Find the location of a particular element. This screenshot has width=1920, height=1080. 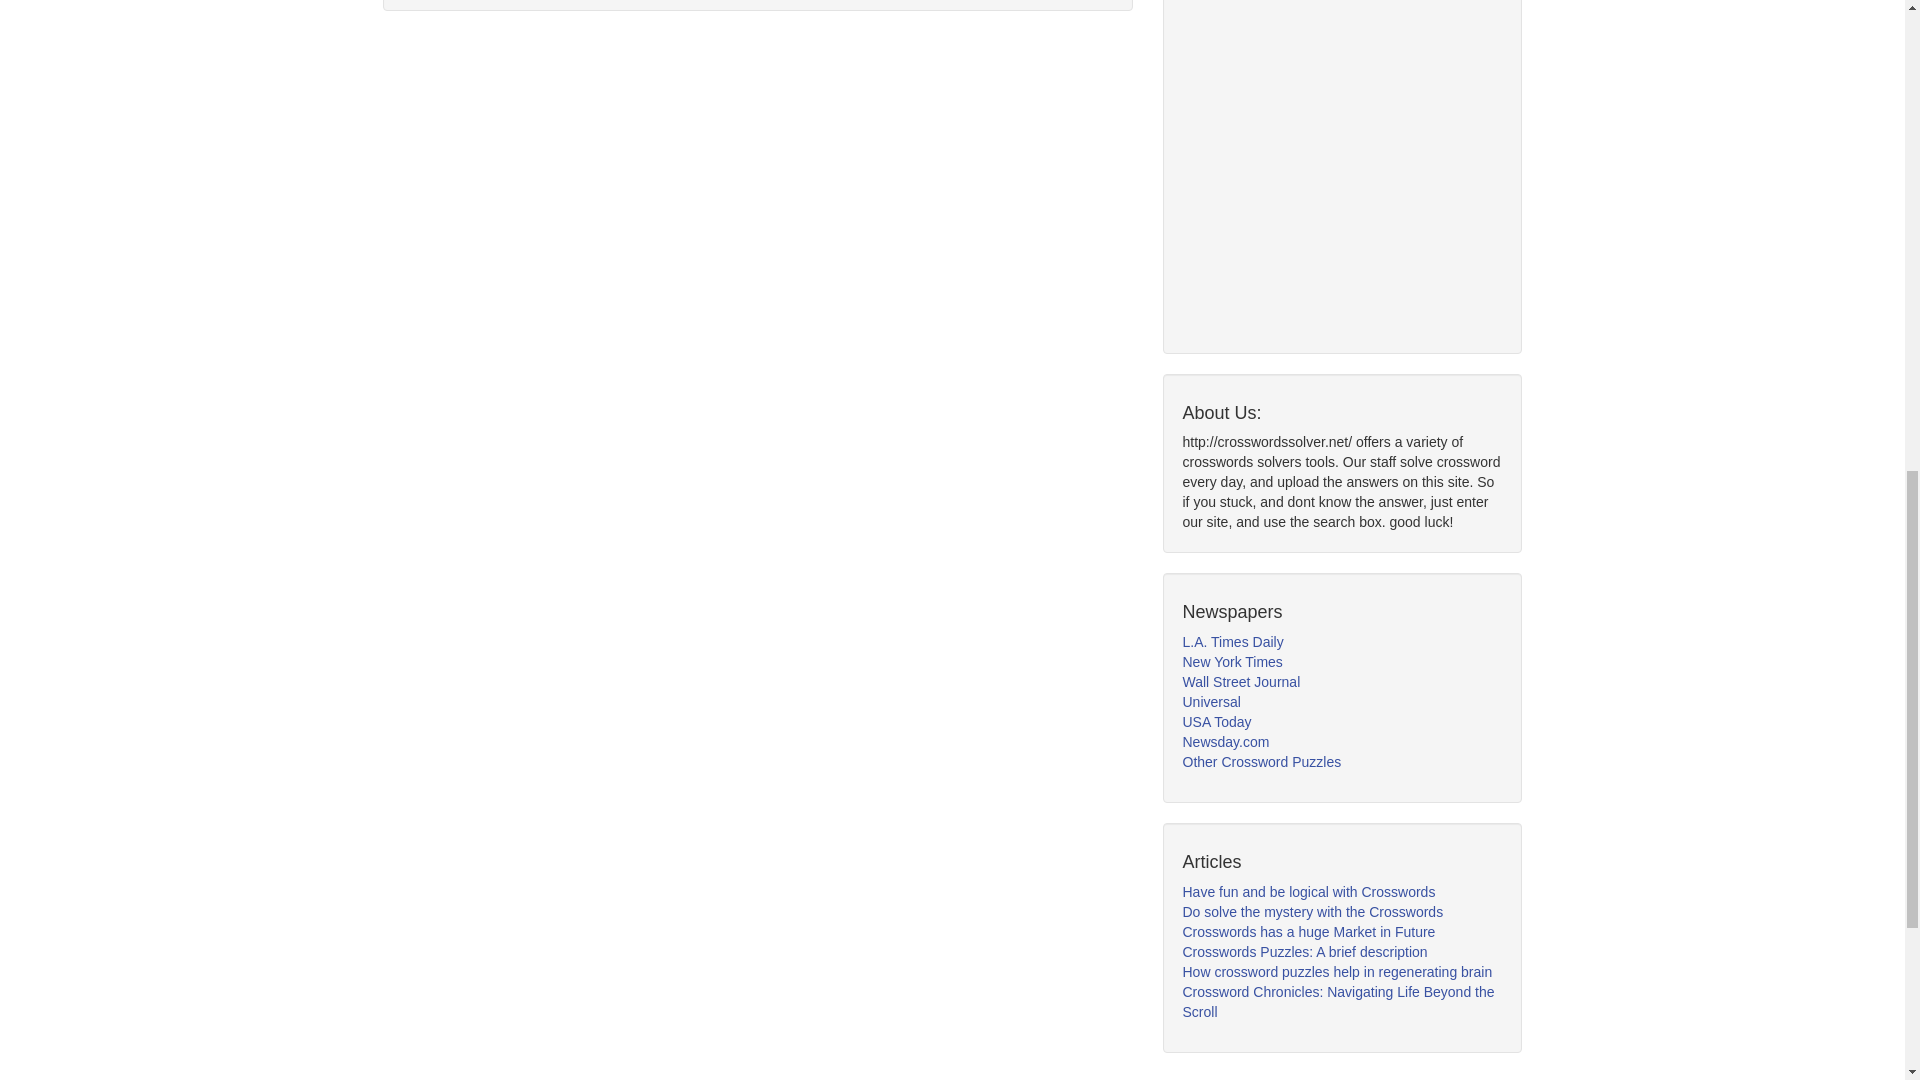

Universal is located at coordinates (1211, 702).